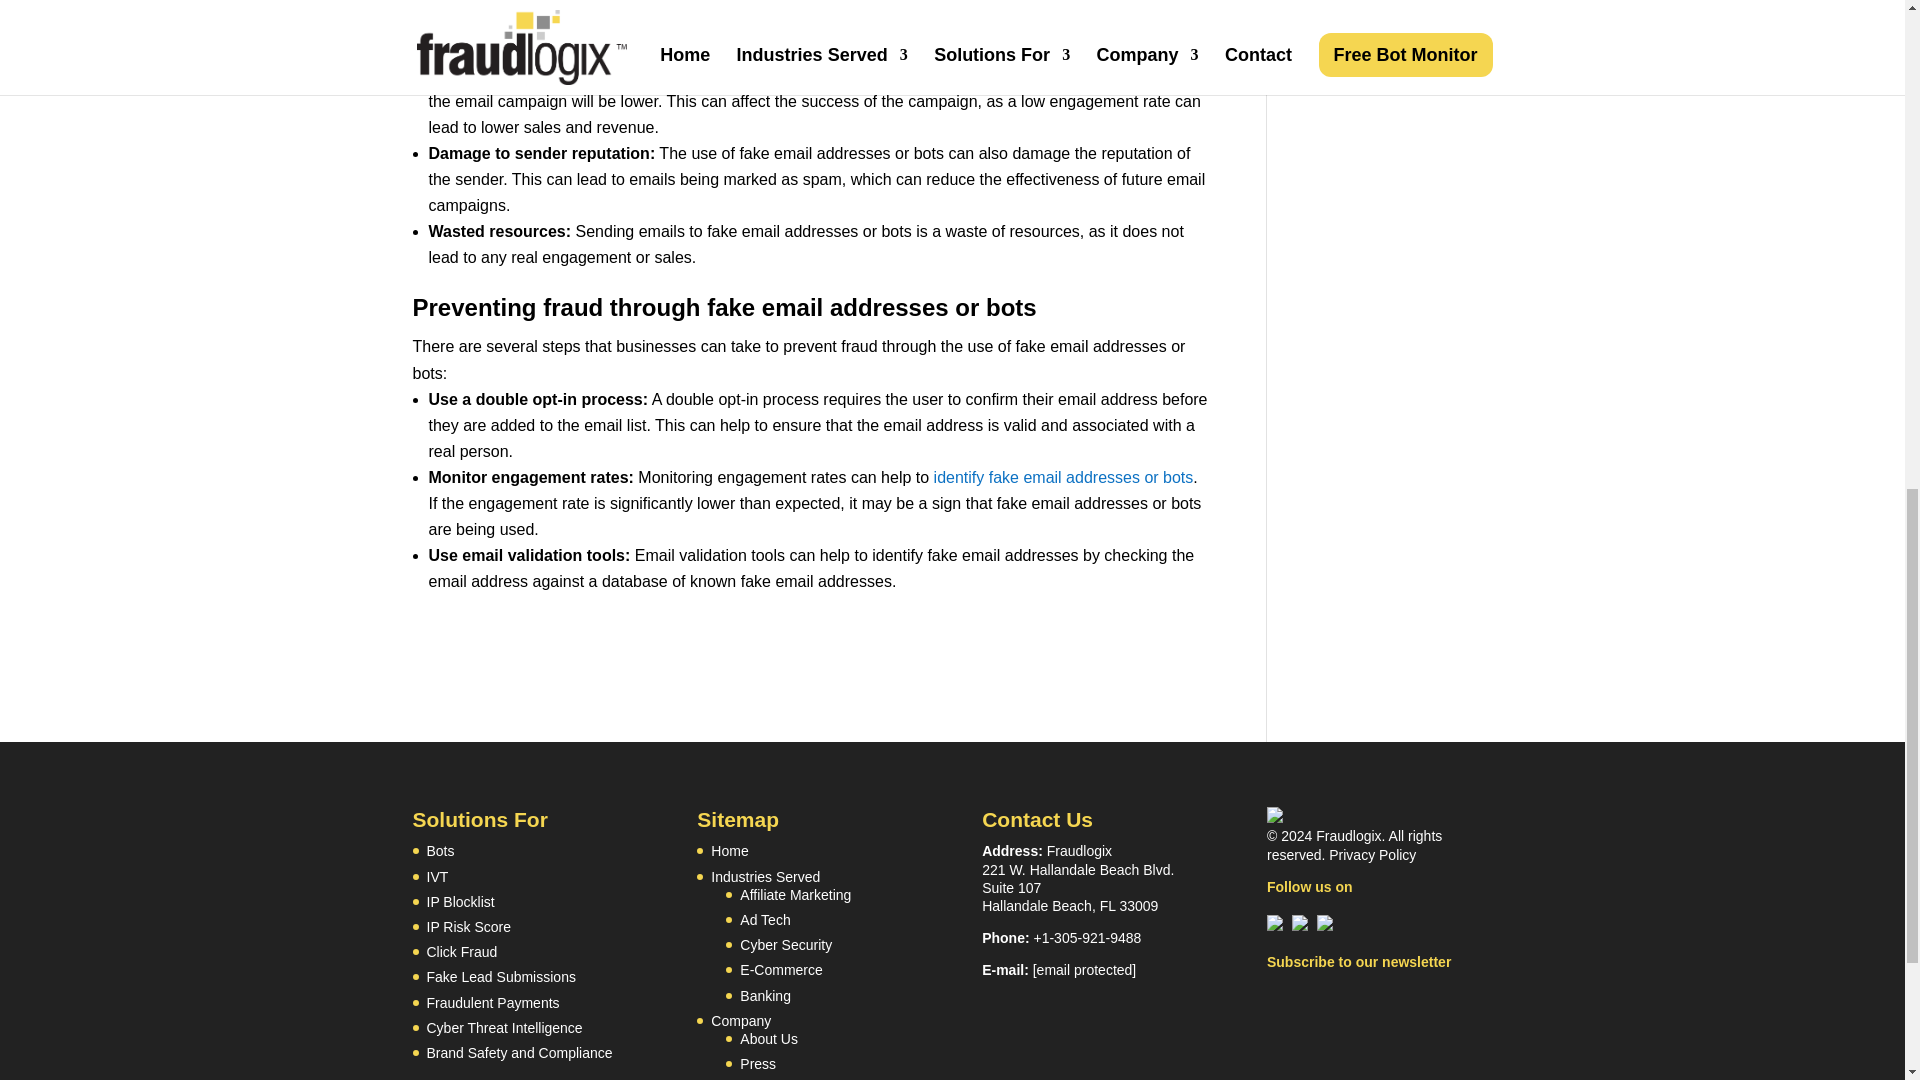 The image size is (1920, 1080). Describe the element at coordinates (436, 876) in the screenshot. I see `IVT` at that location.